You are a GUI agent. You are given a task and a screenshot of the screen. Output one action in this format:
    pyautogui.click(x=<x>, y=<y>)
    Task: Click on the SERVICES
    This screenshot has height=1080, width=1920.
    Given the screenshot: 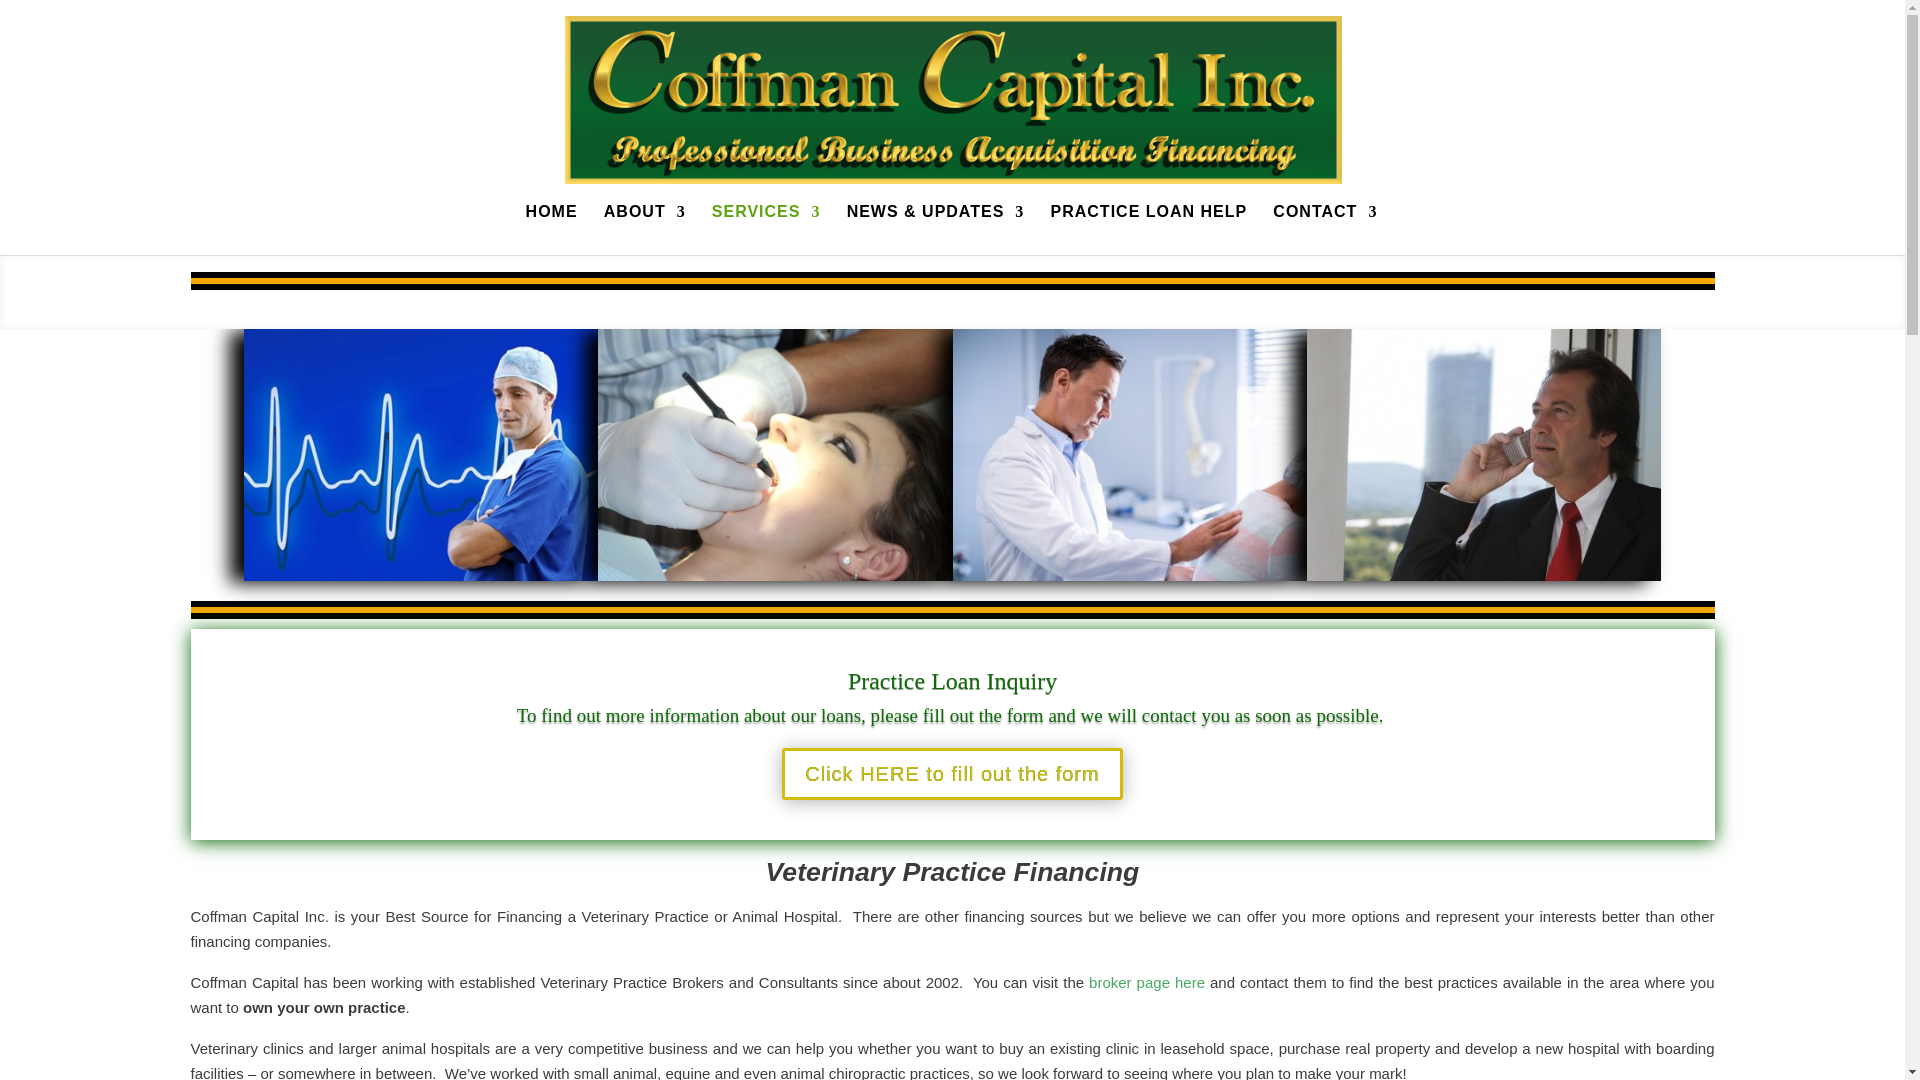 What is the action you would take?
    pyautogui.click(x=766, y=230)
    